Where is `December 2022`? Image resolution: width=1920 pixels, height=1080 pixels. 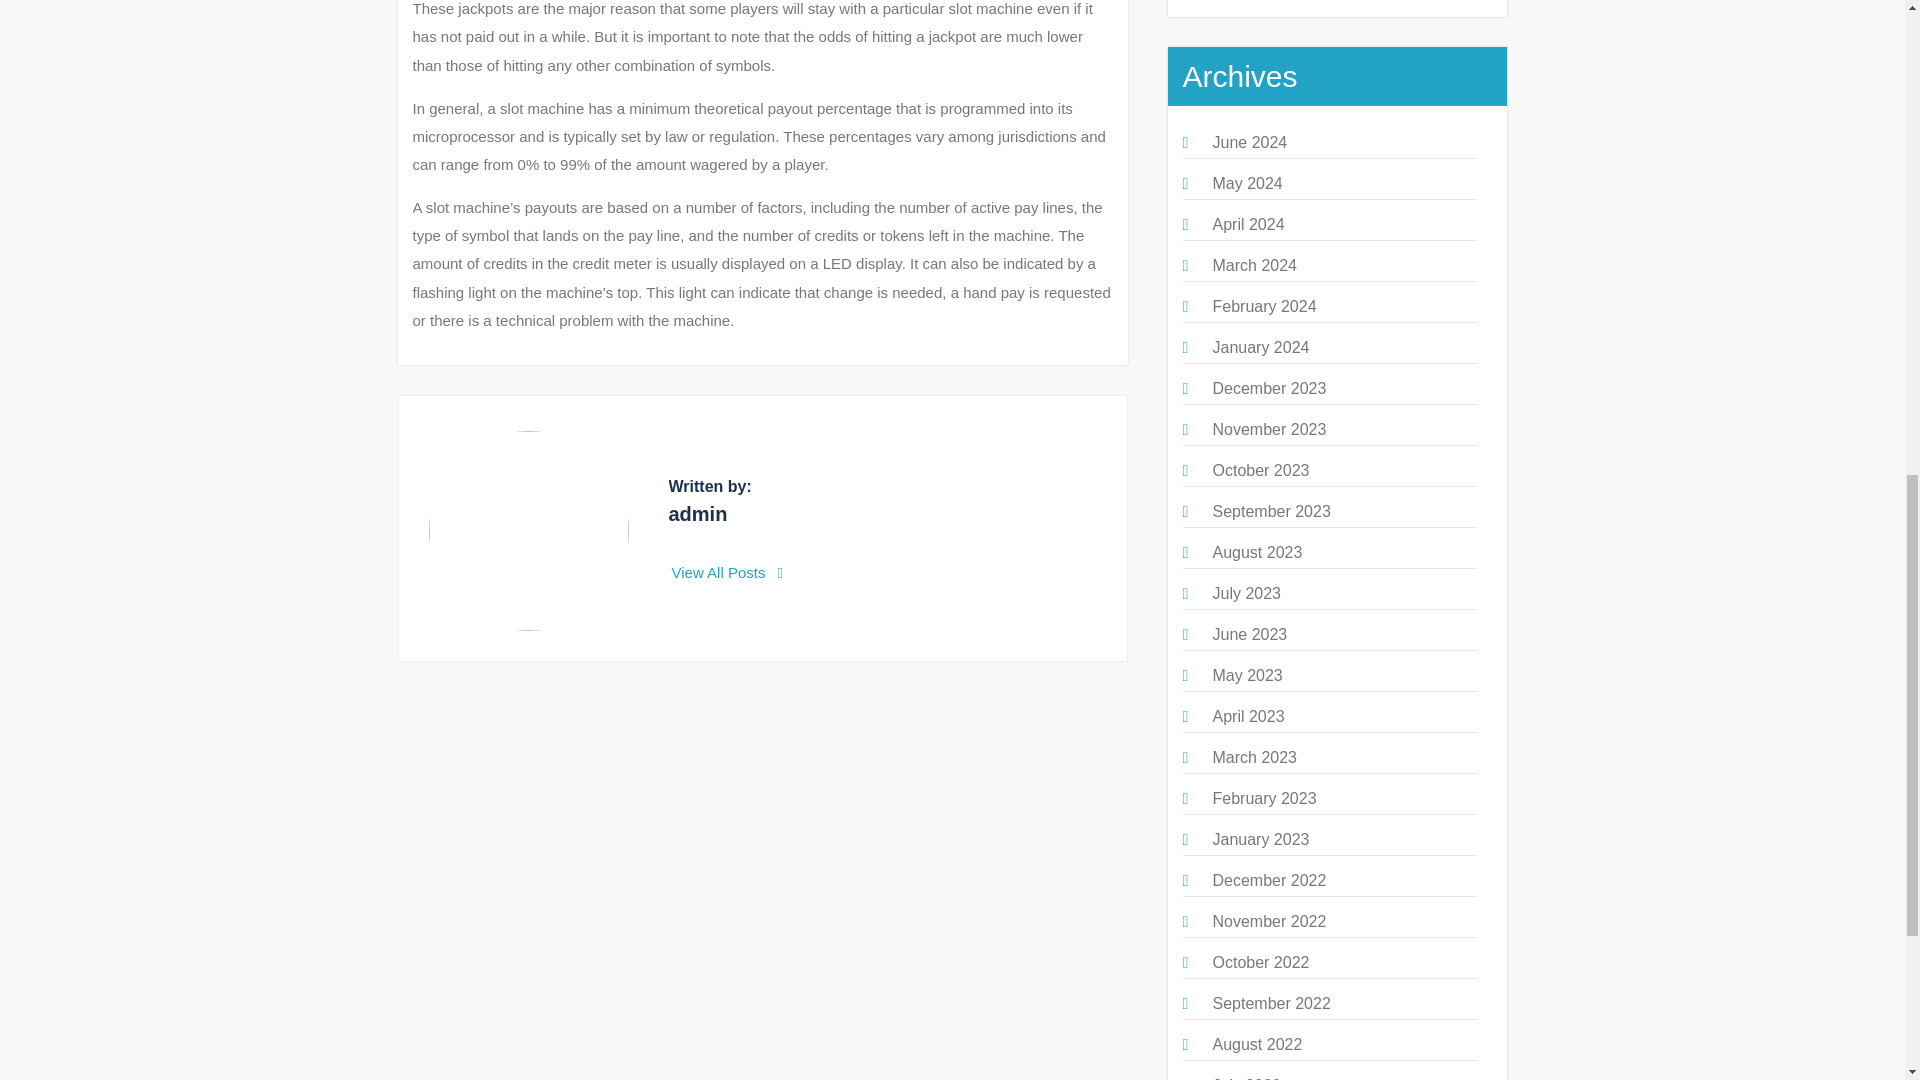 December 2022 is located at coordinates (1268, 880).